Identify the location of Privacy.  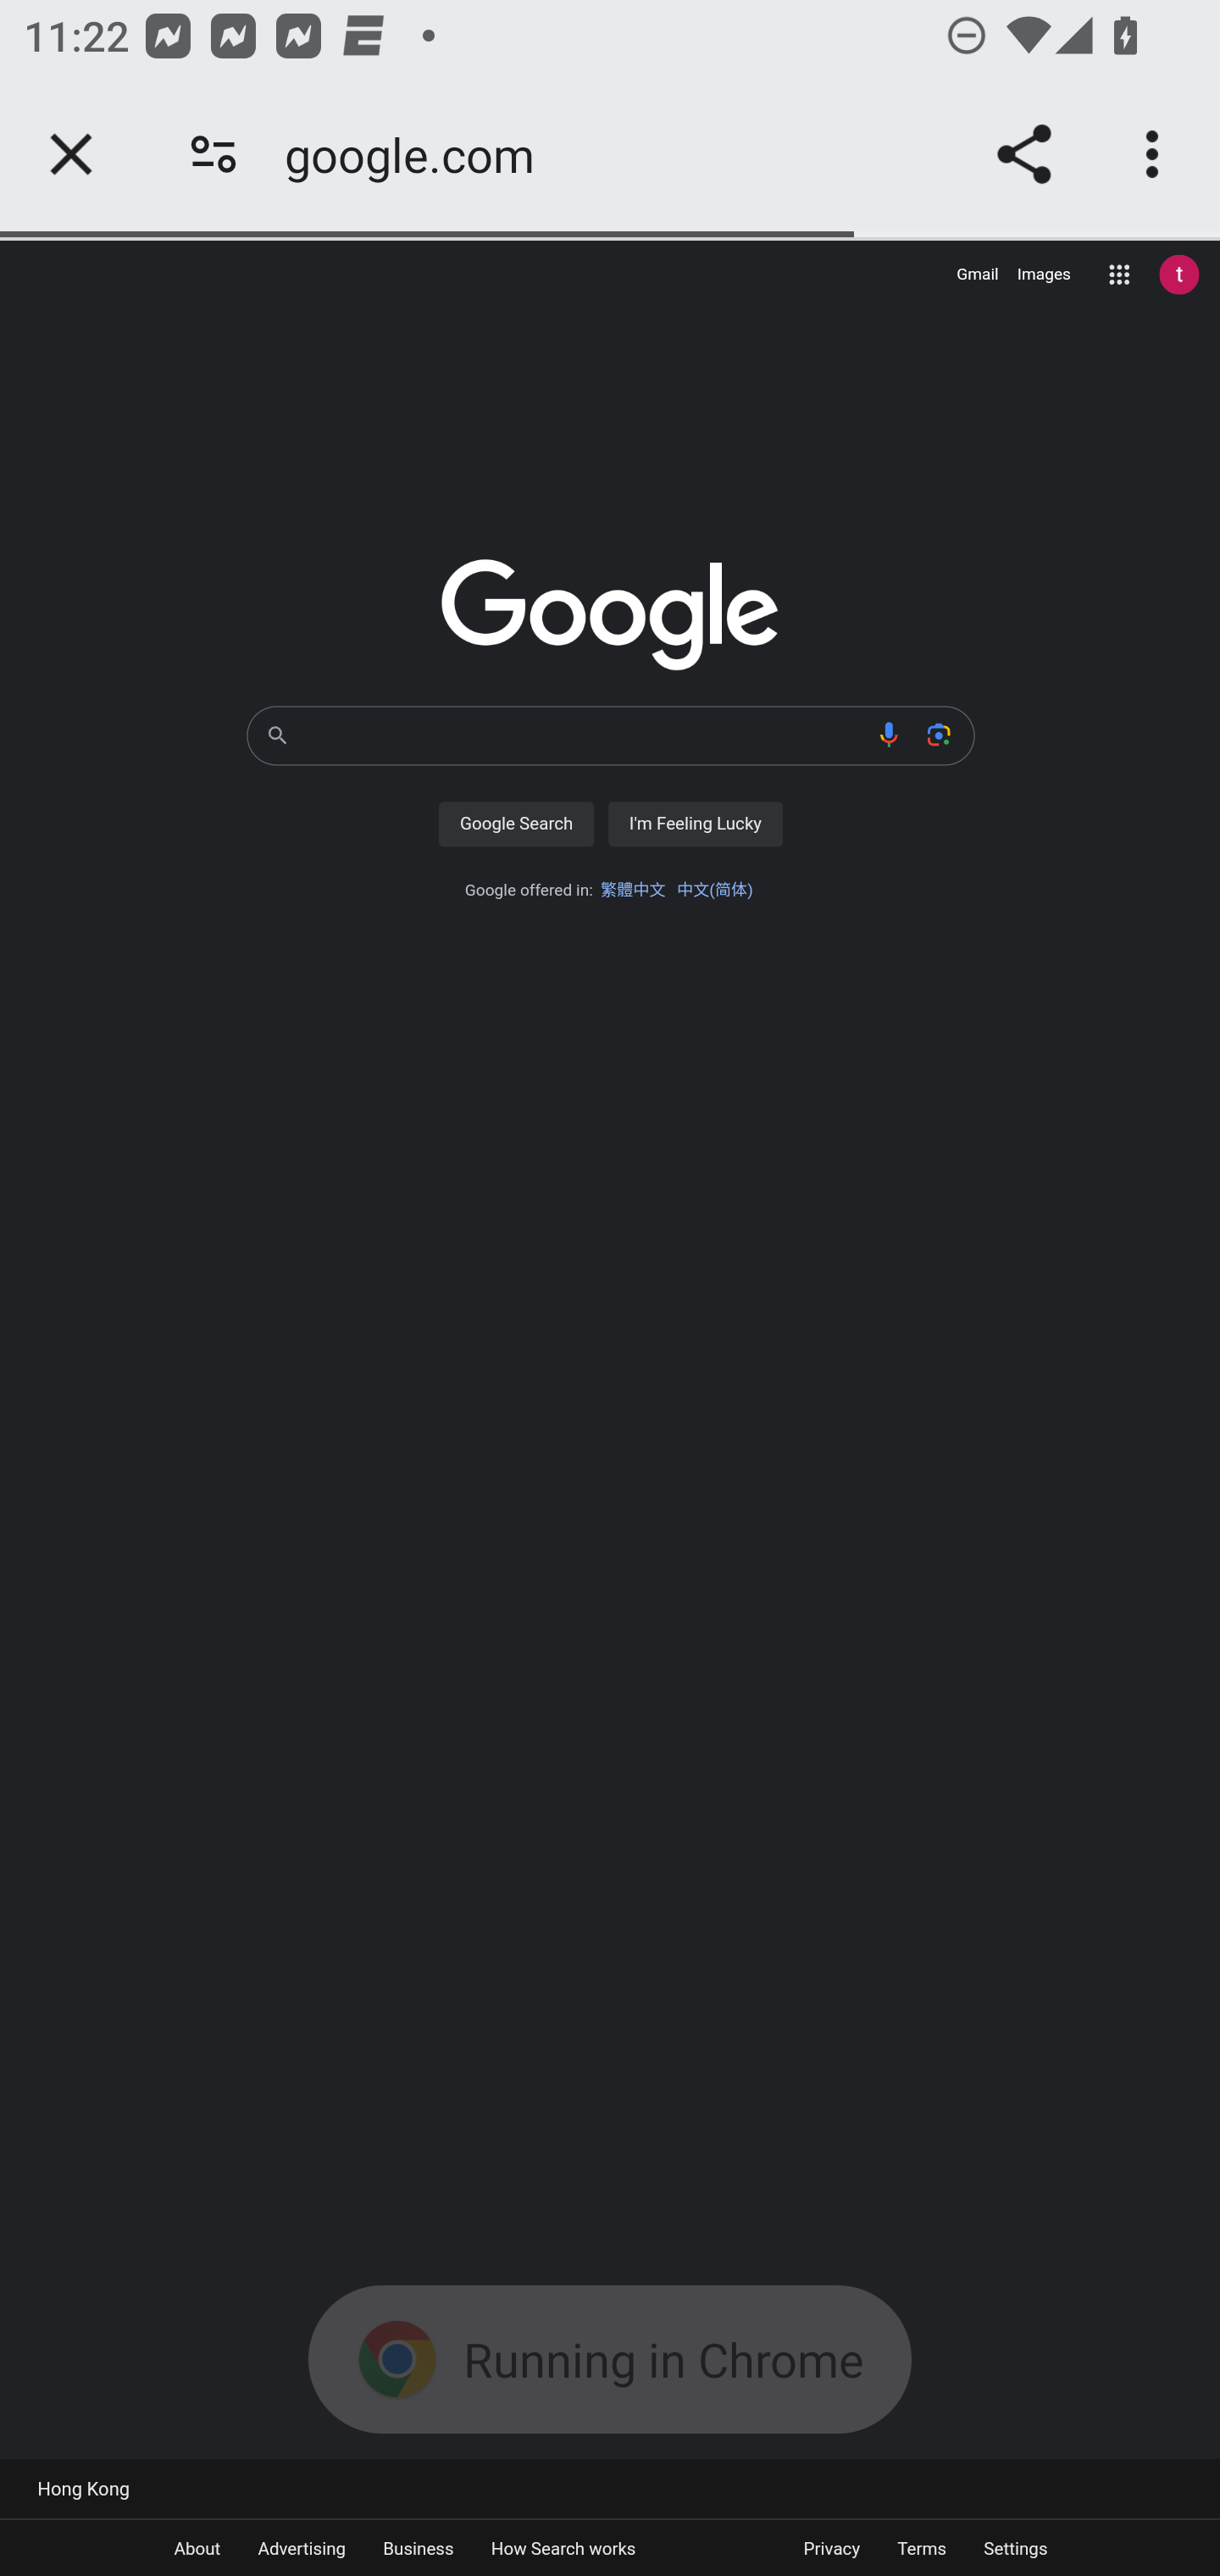
(831, 2547).